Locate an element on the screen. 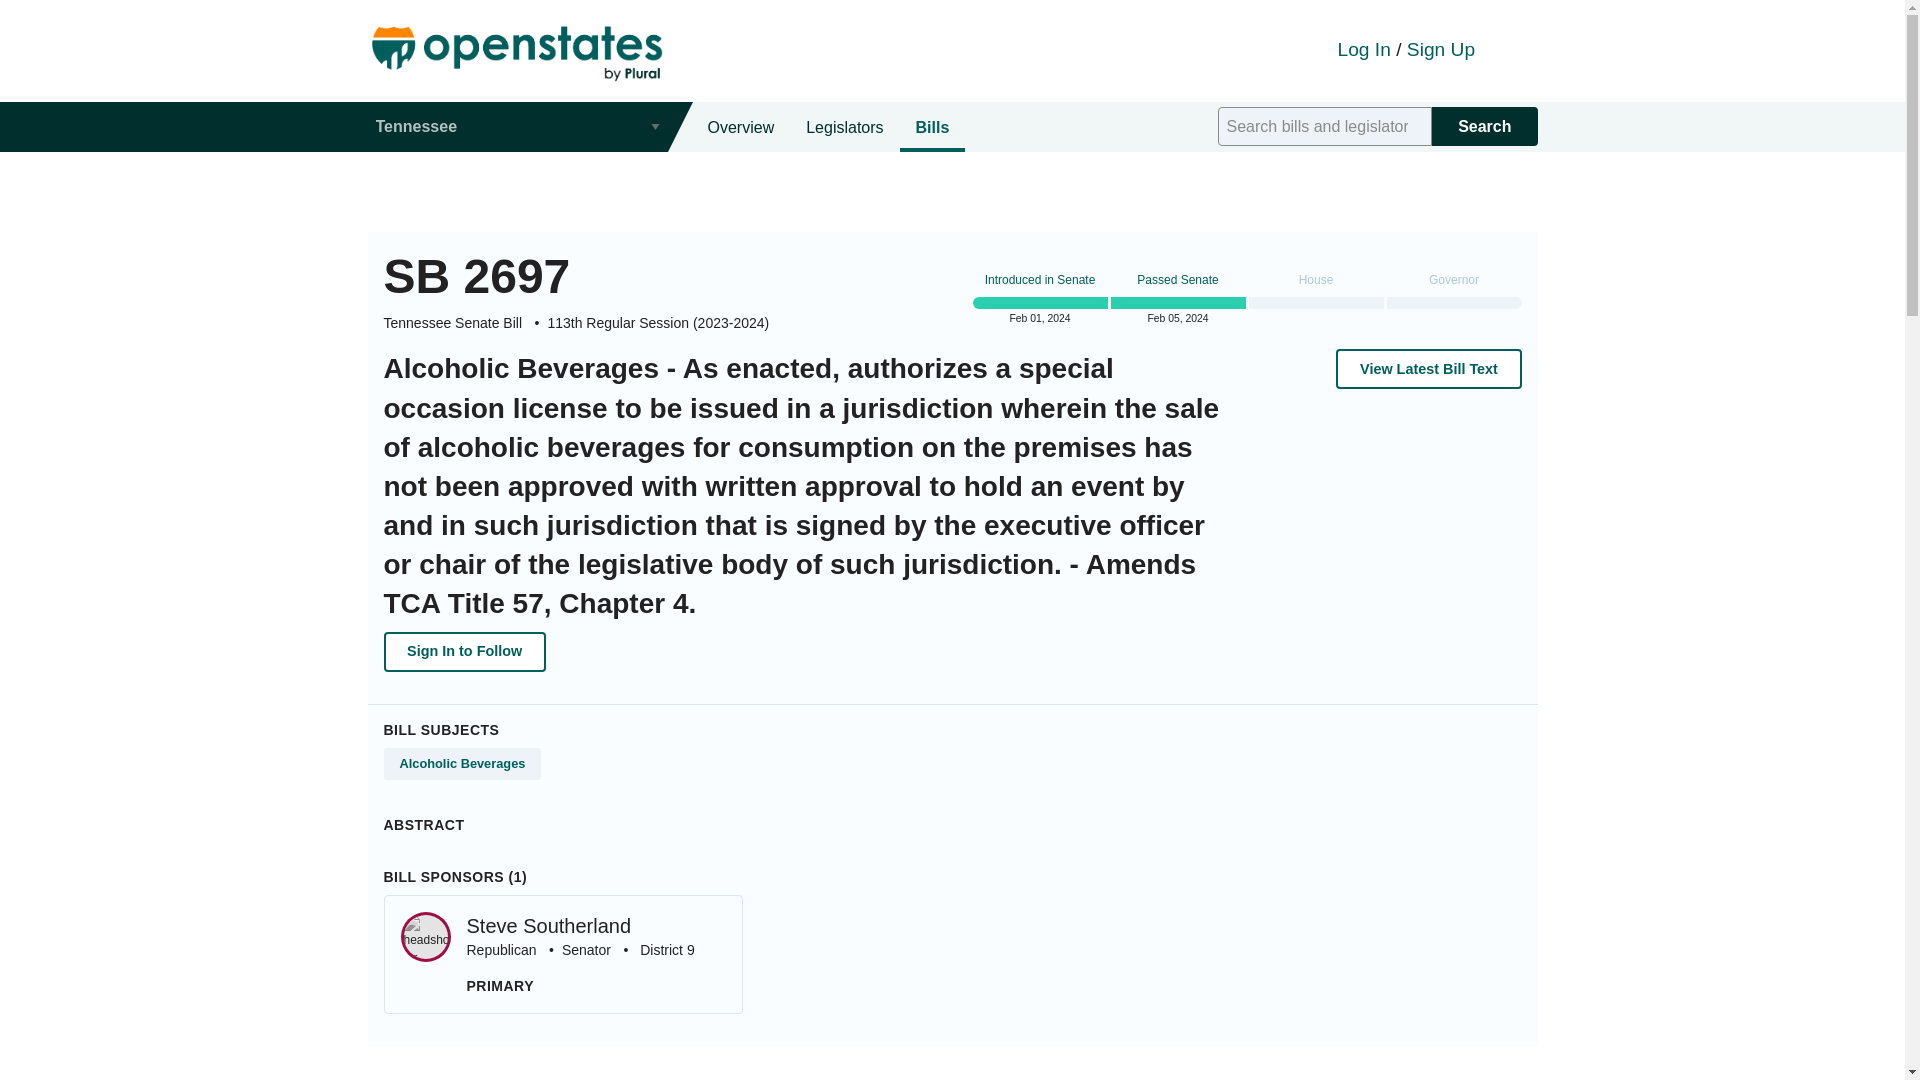 The height and width of the screenshot is (1080, 1920). Log In is located at coordinates (1364, 49).